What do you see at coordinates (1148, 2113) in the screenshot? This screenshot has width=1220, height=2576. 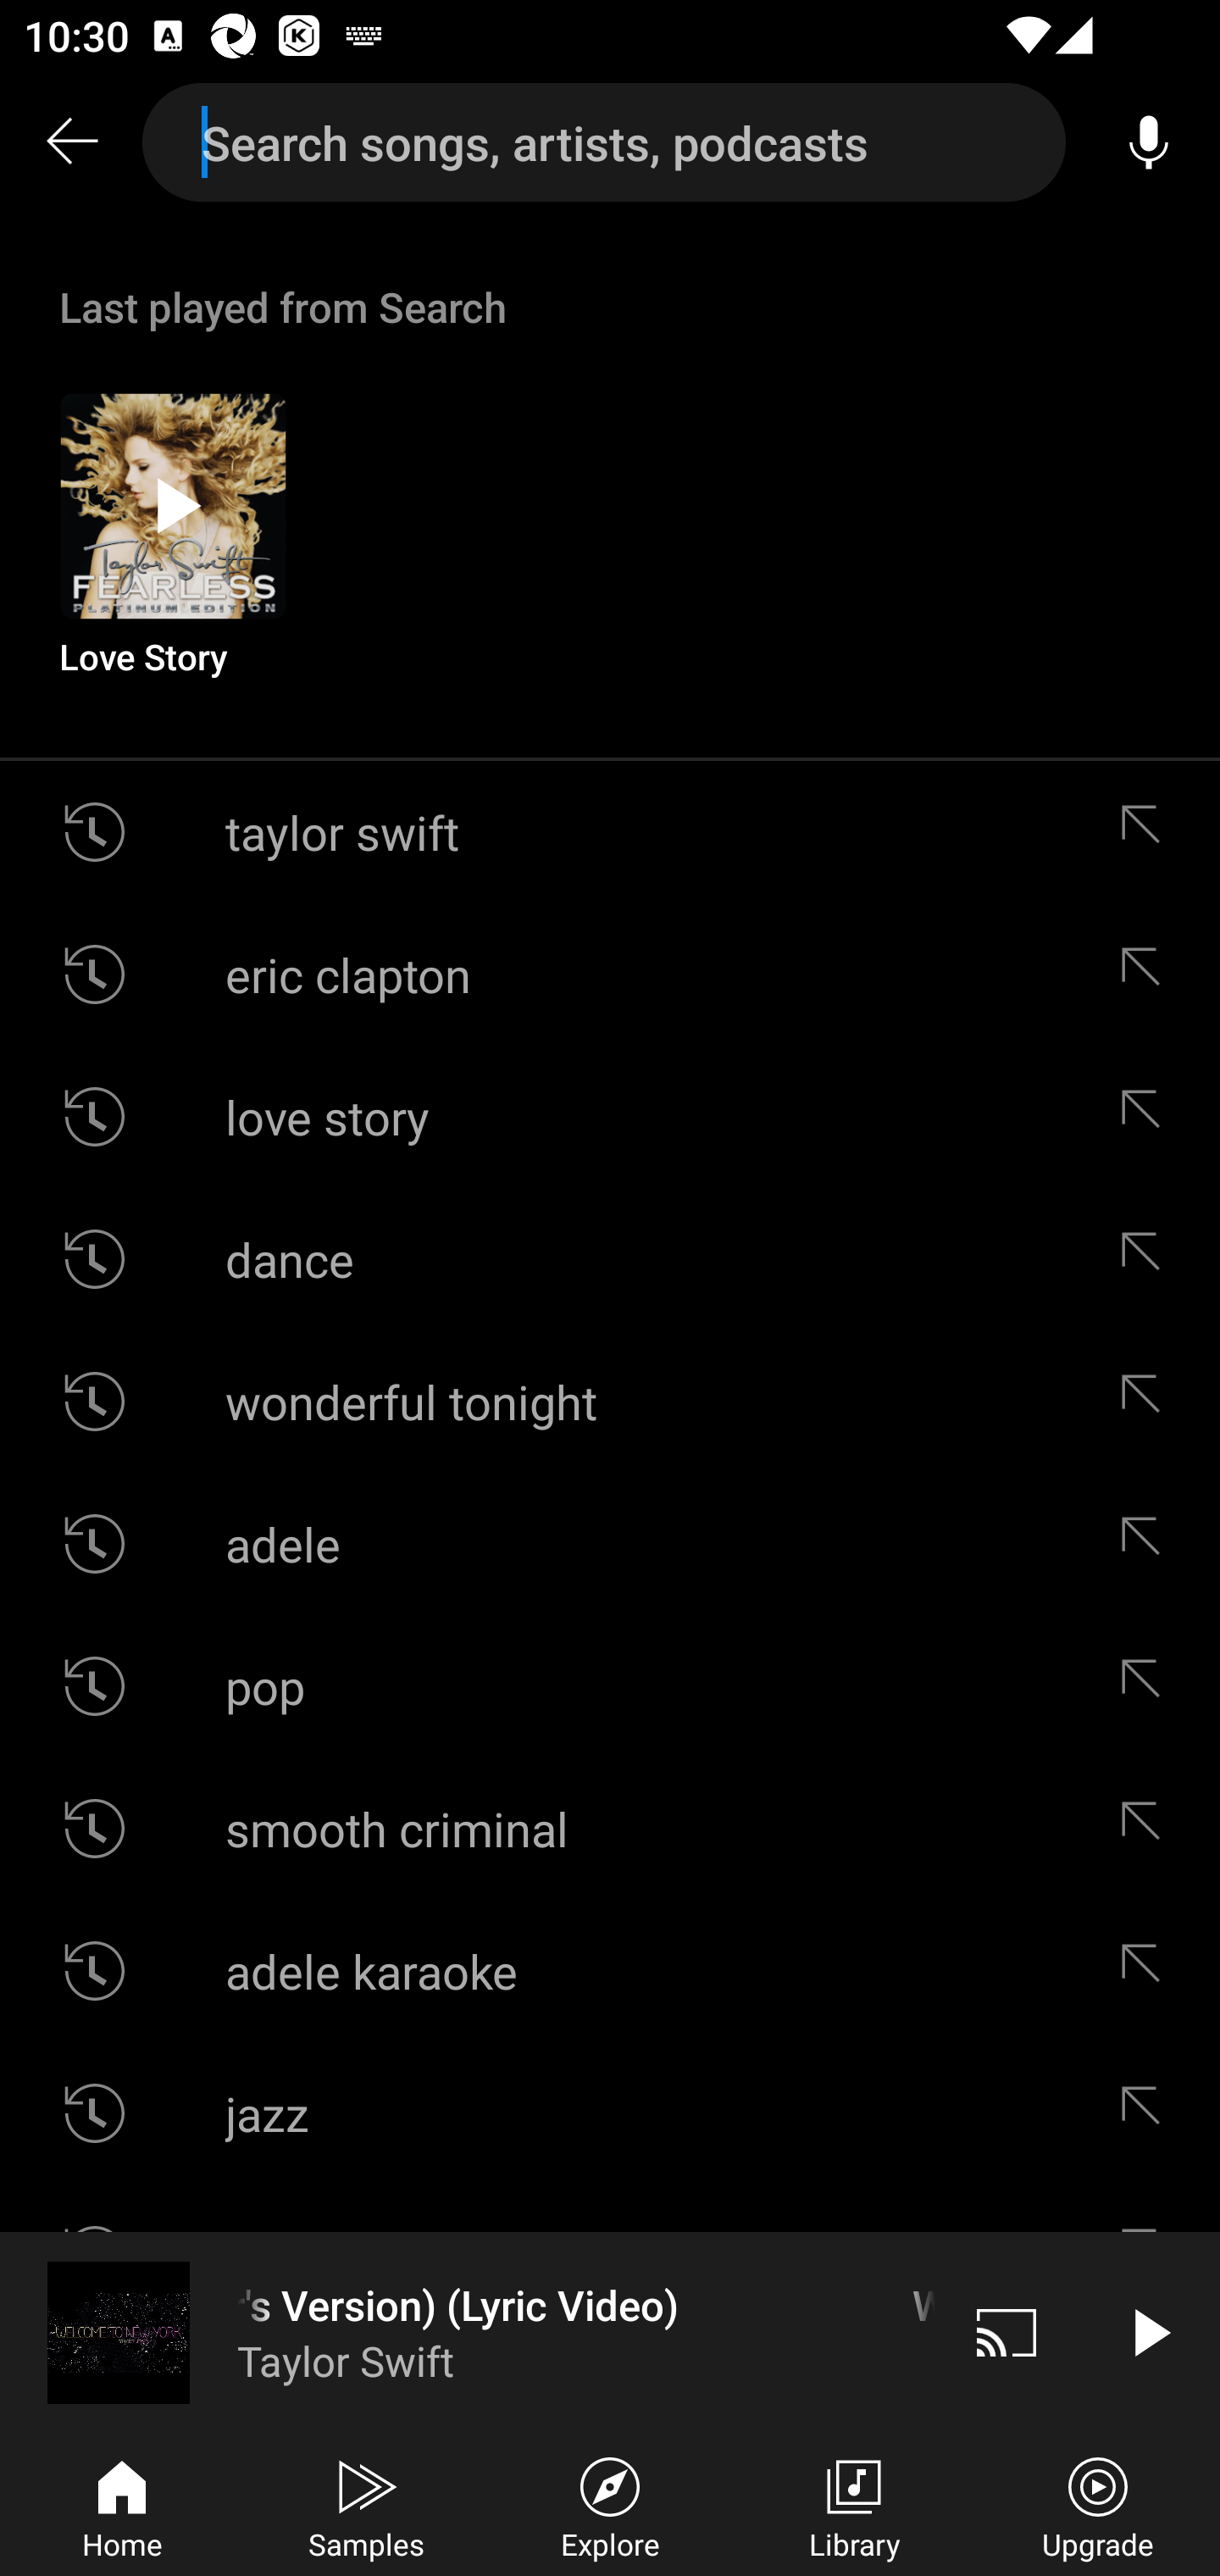 I see `Edit suggestion jazz` at bounding box center [1148, 2113].